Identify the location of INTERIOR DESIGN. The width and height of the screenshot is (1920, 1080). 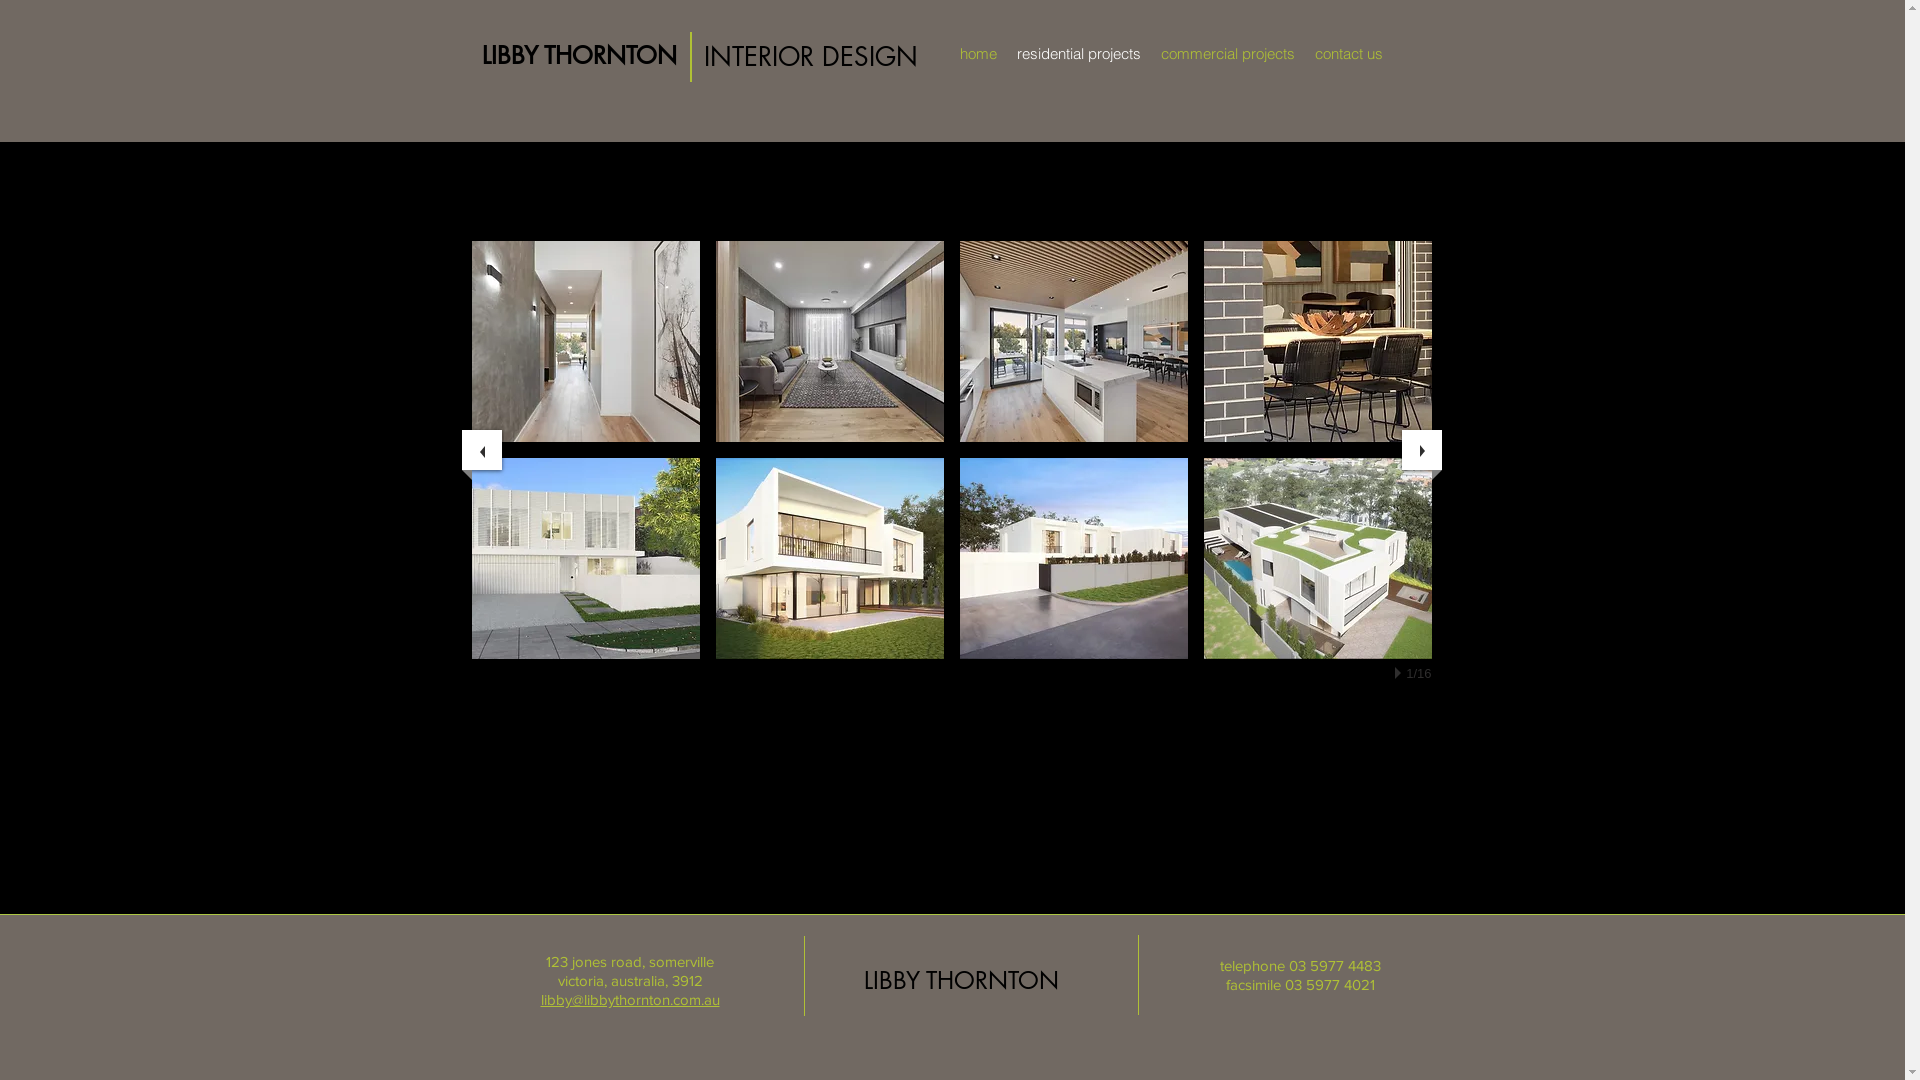
(811, 57).